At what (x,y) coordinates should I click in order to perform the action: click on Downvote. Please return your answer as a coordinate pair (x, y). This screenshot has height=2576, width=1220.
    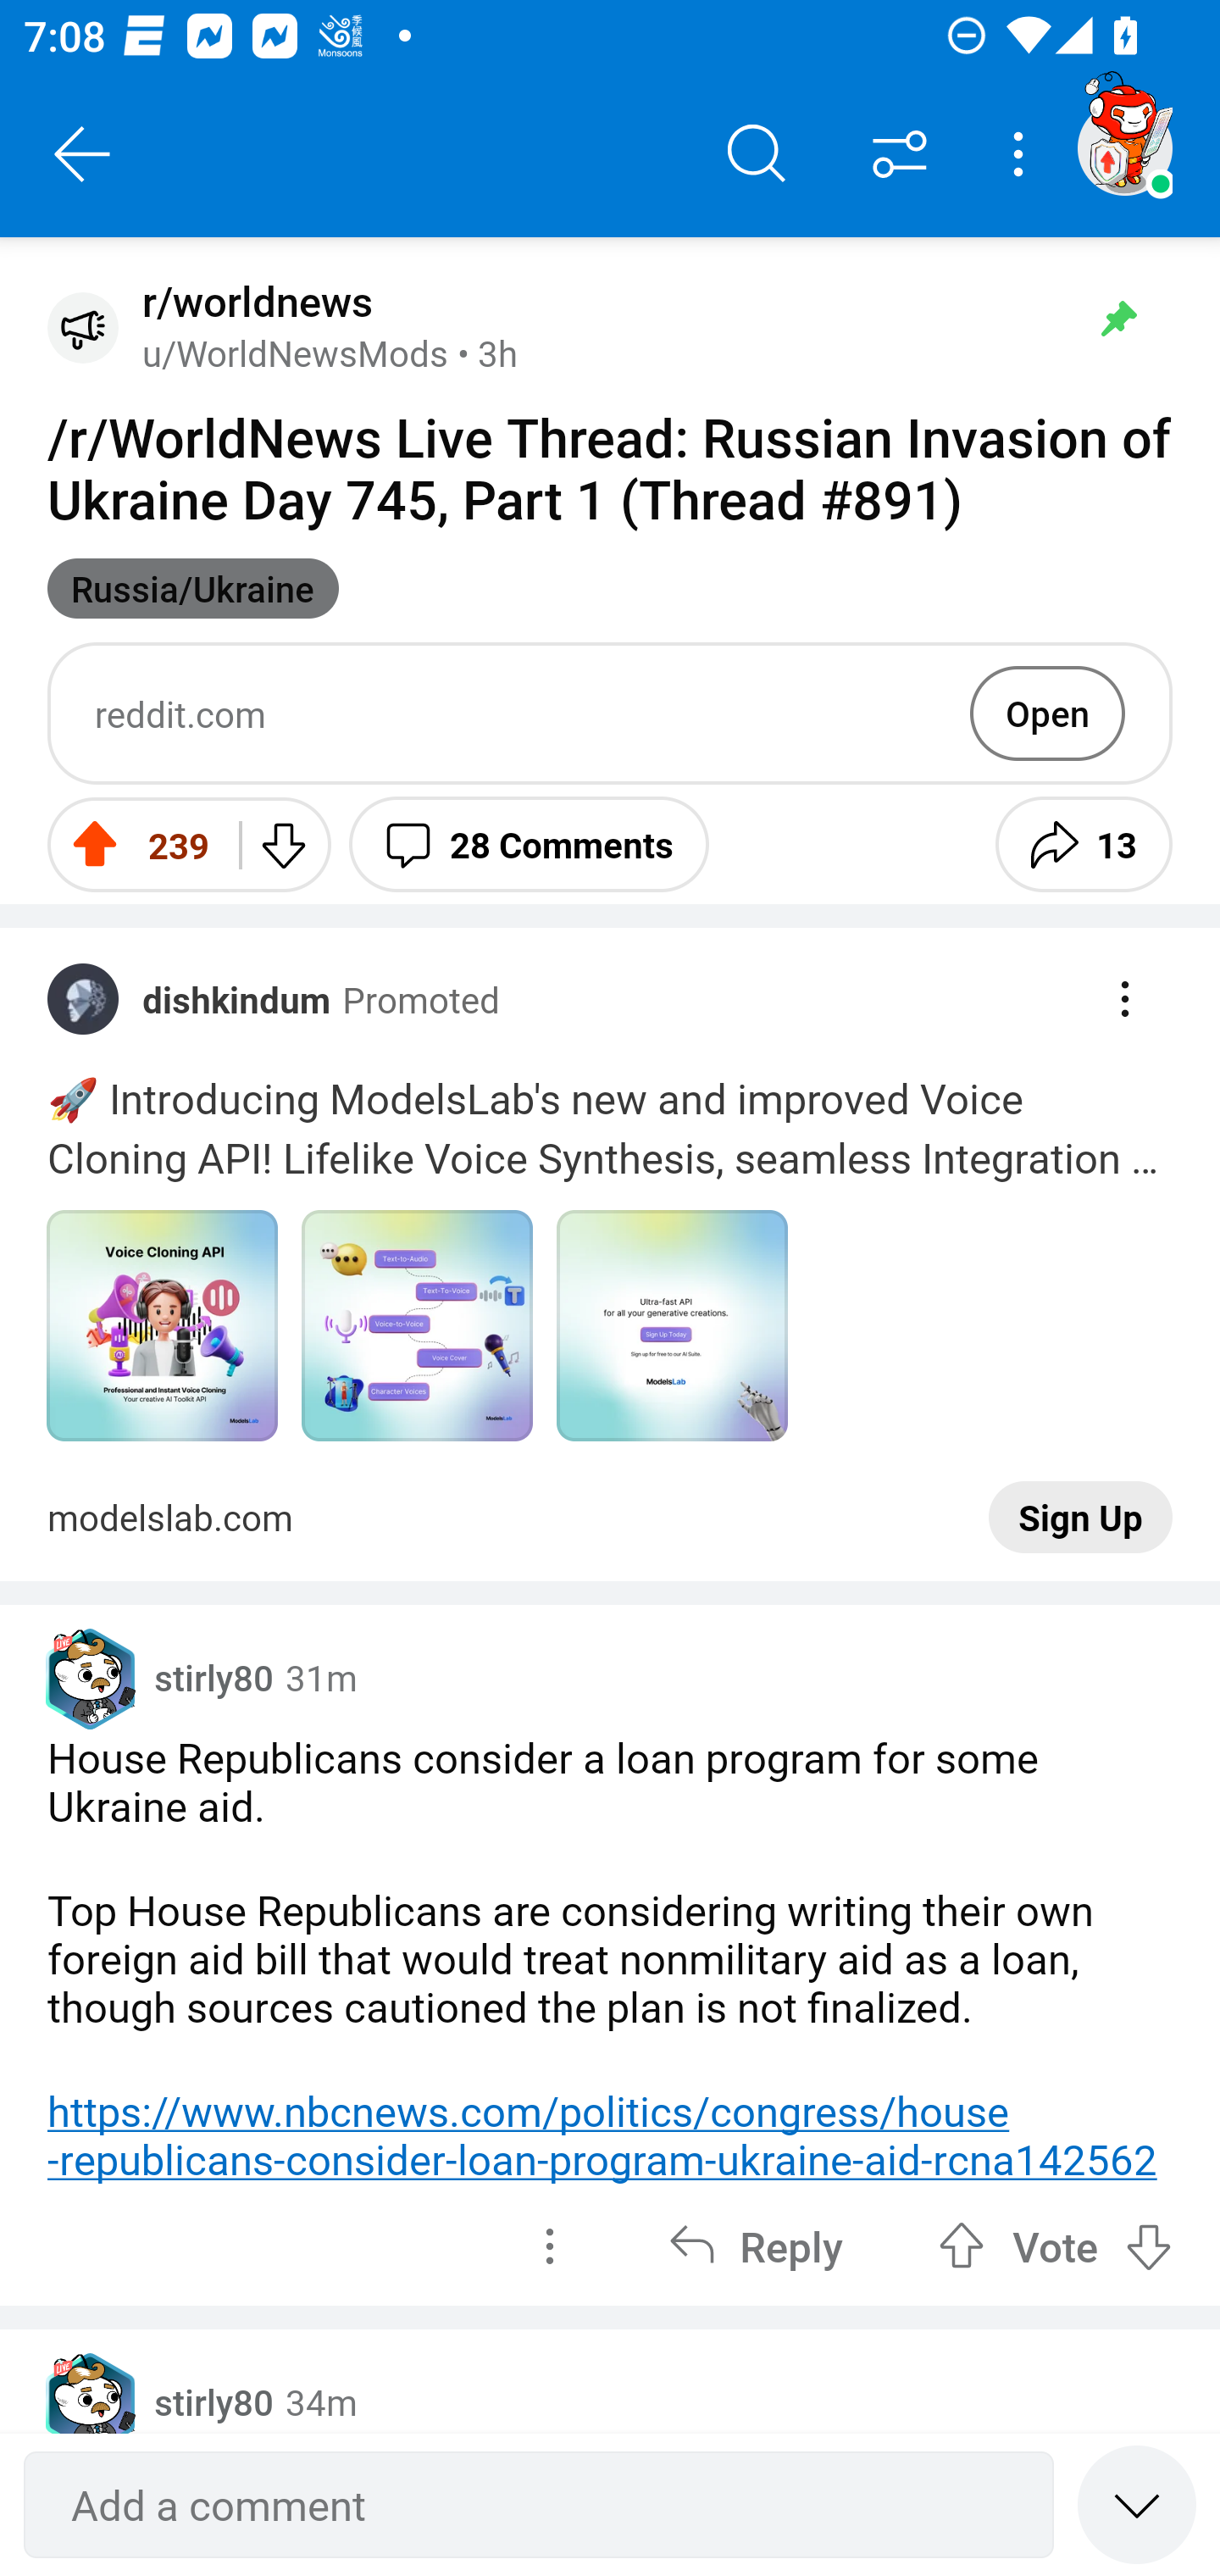
    Looking at the image, I should click on (281, 845).